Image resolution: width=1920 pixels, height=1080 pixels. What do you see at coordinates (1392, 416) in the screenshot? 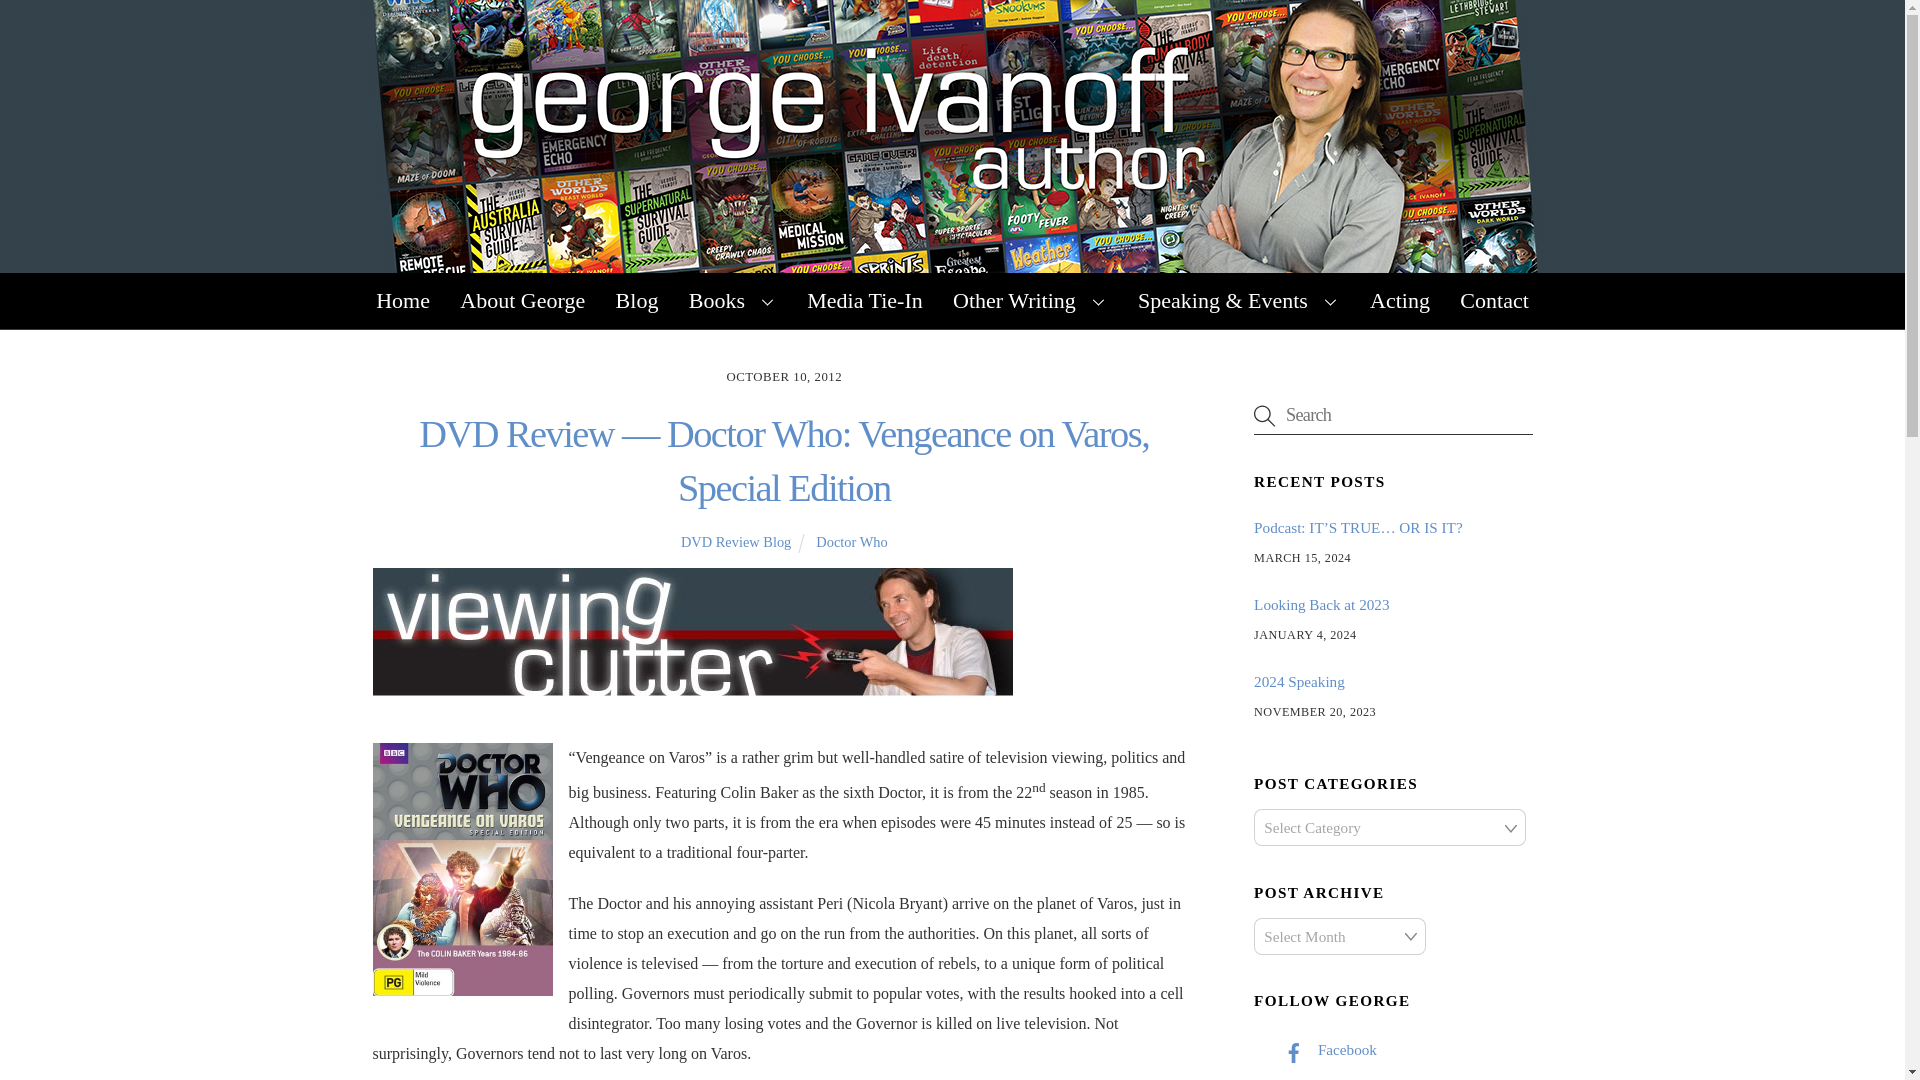
I see `Search` at bounding box center [1392, 416].